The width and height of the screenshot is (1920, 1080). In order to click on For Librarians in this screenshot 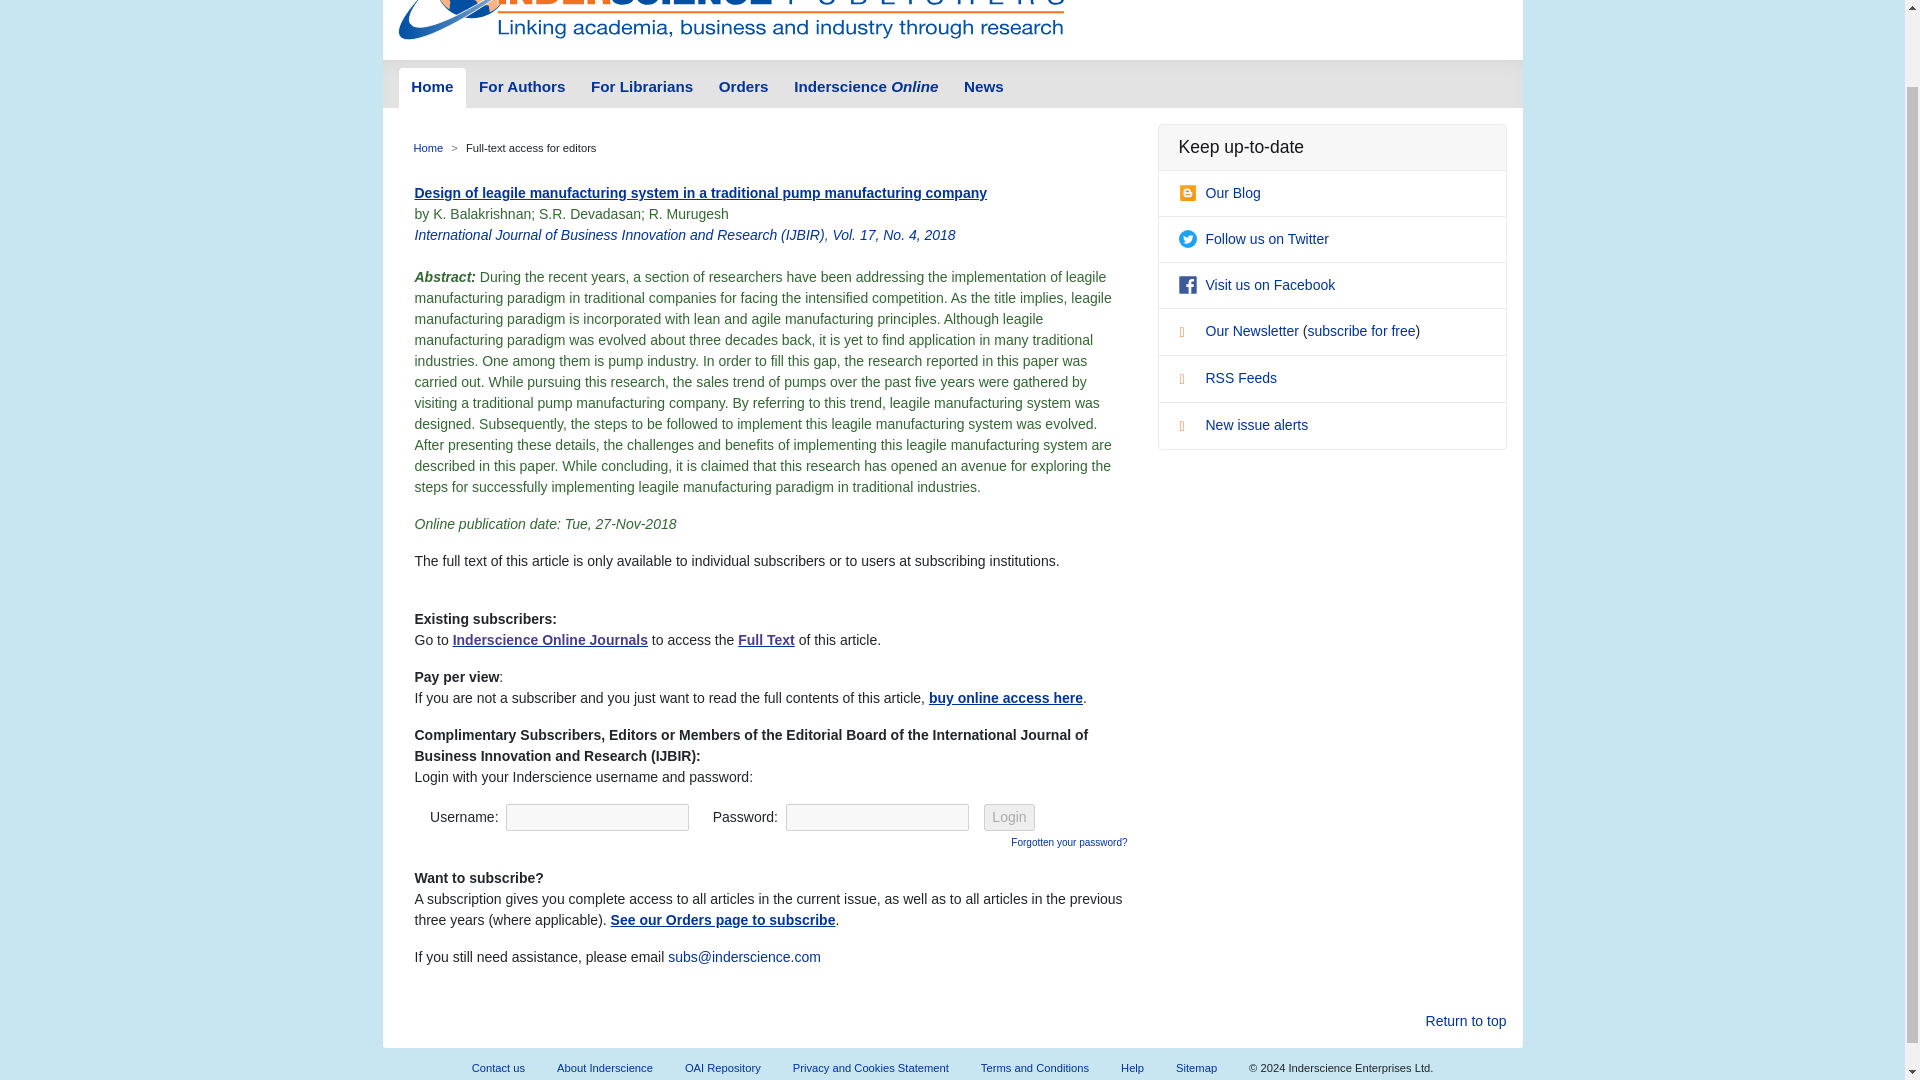, I will do `click(642, 88)`.